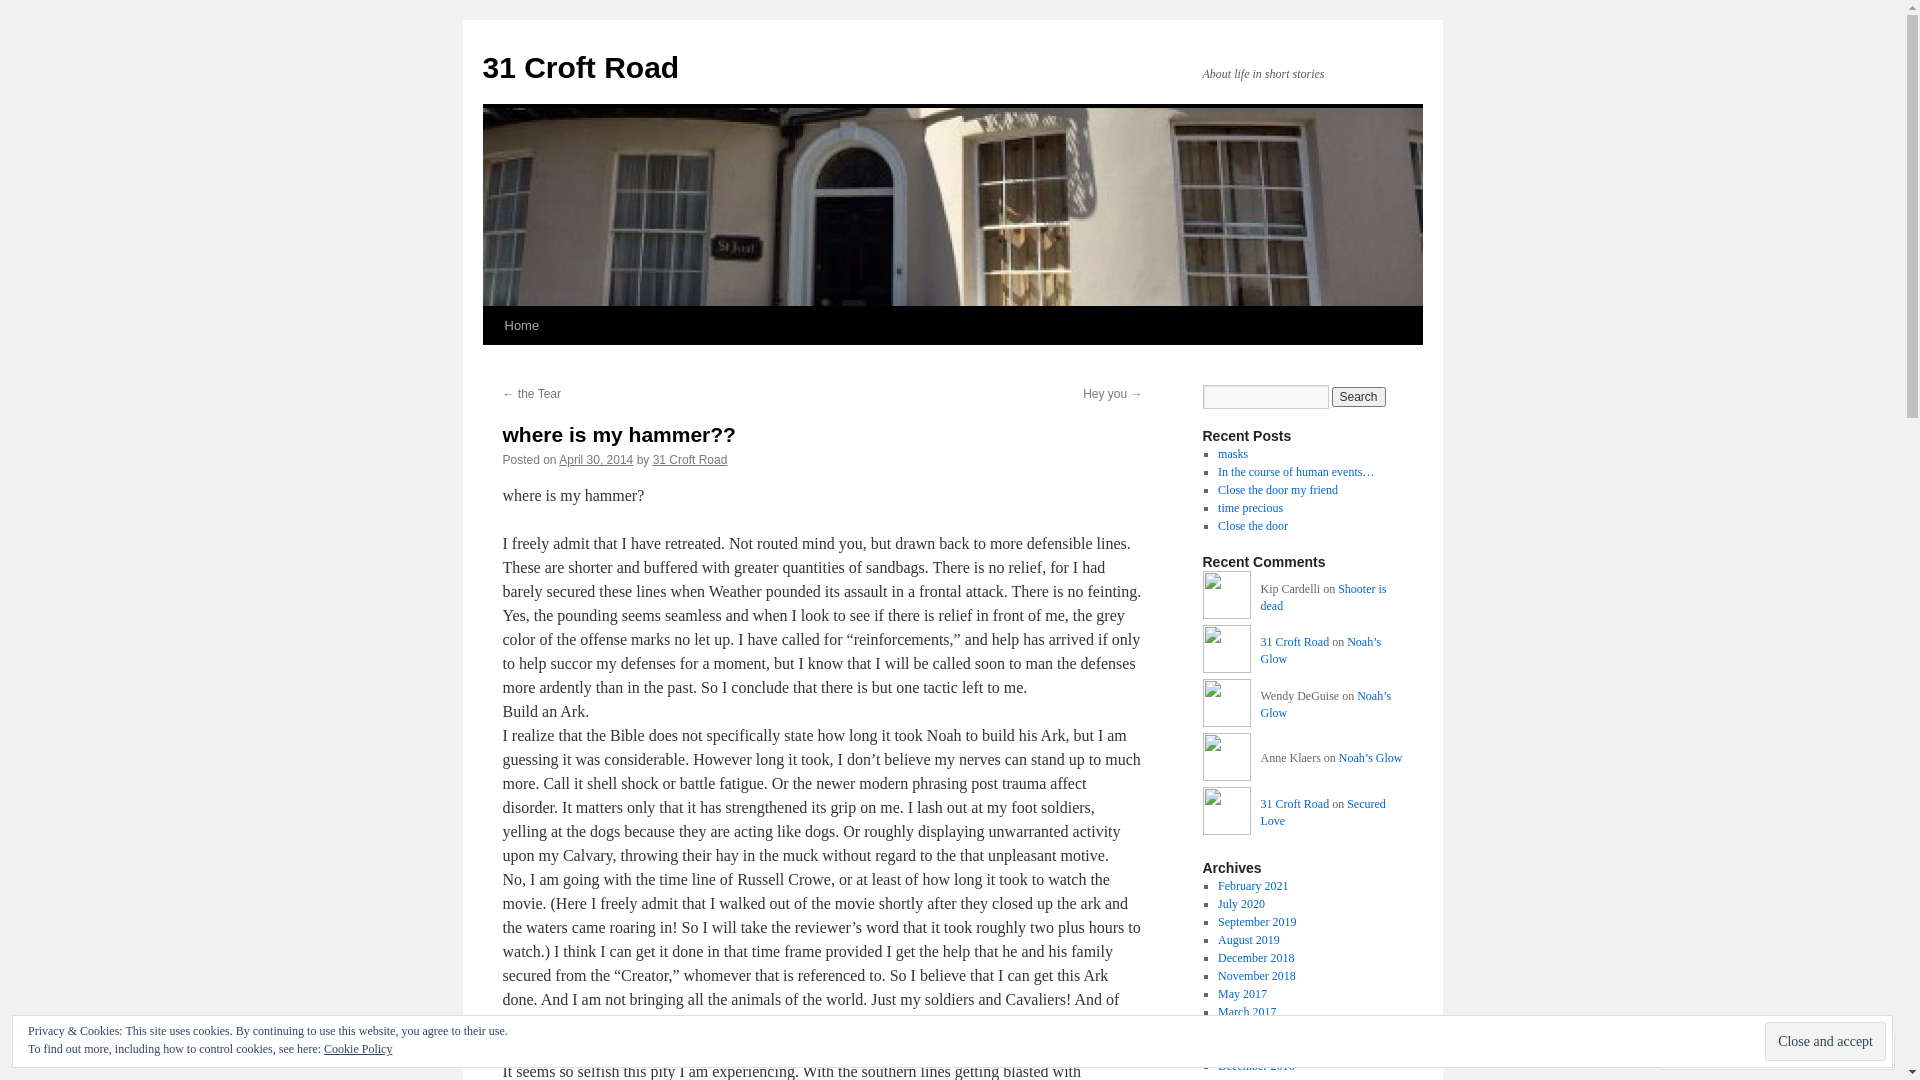 This screenshot has height=1080, width=1920. What do you see at coordinates (1250, 1048) in the screenshot?
I see `January 2017` at bounding box center [1250, 1048].